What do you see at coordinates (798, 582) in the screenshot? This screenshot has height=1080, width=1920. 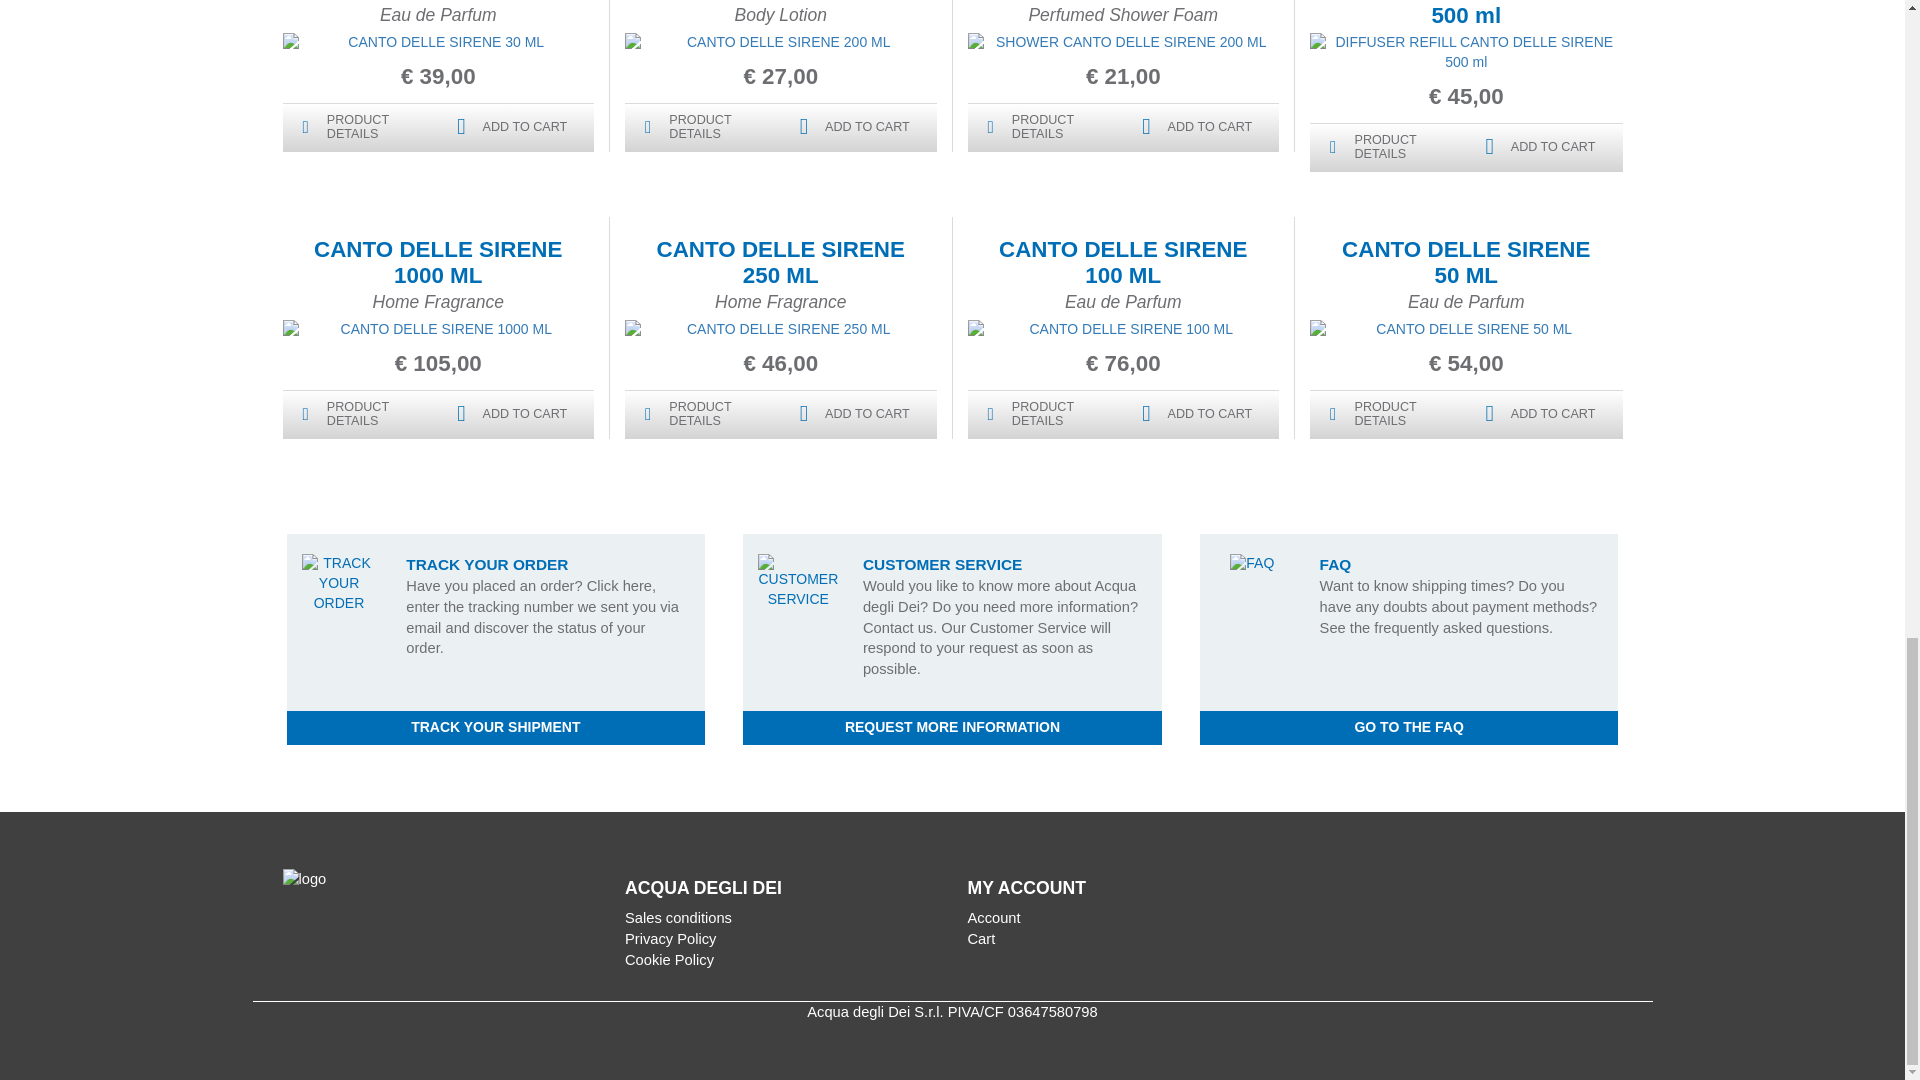 I see `CUSTOMER SERVICE` at bounding box center [798, 582].